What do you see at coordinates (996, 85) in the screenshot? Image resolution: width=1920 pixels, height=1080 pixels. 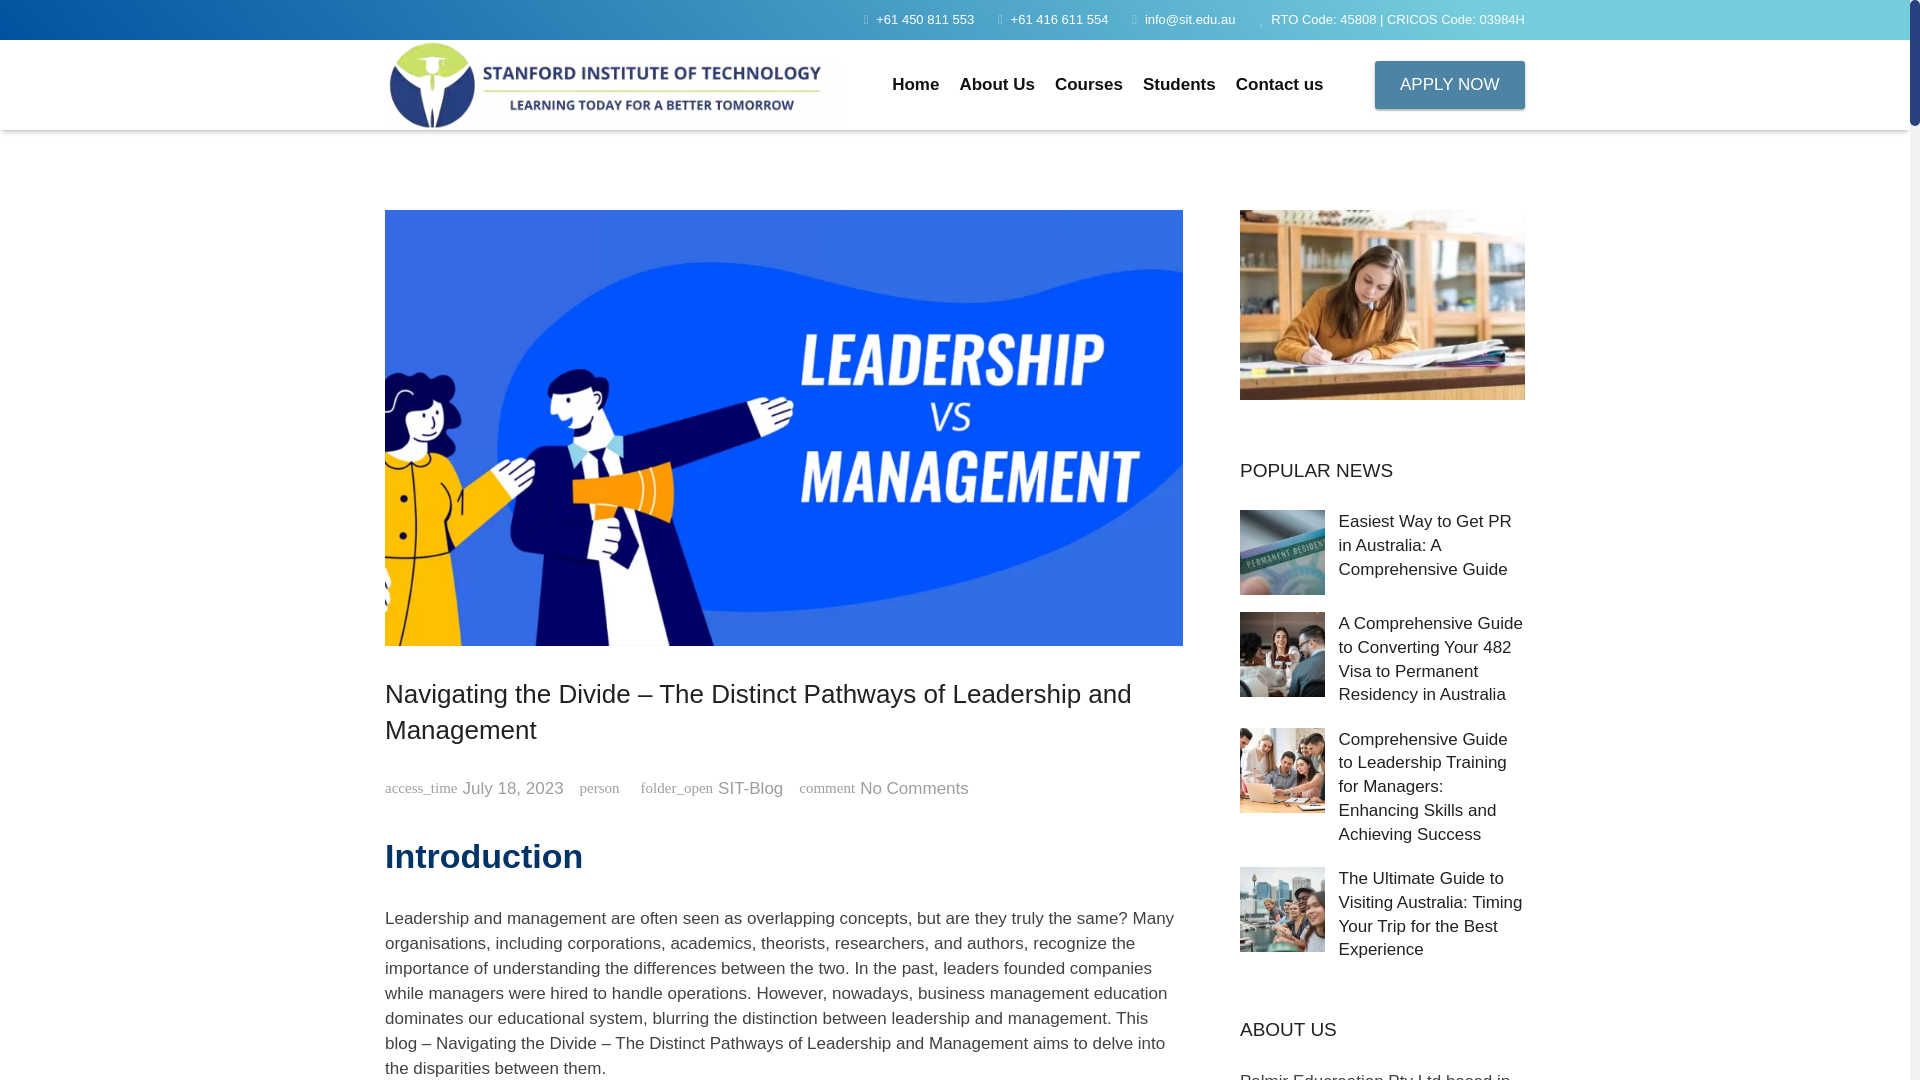 I see `About Us` at bounding box center [996, 85].